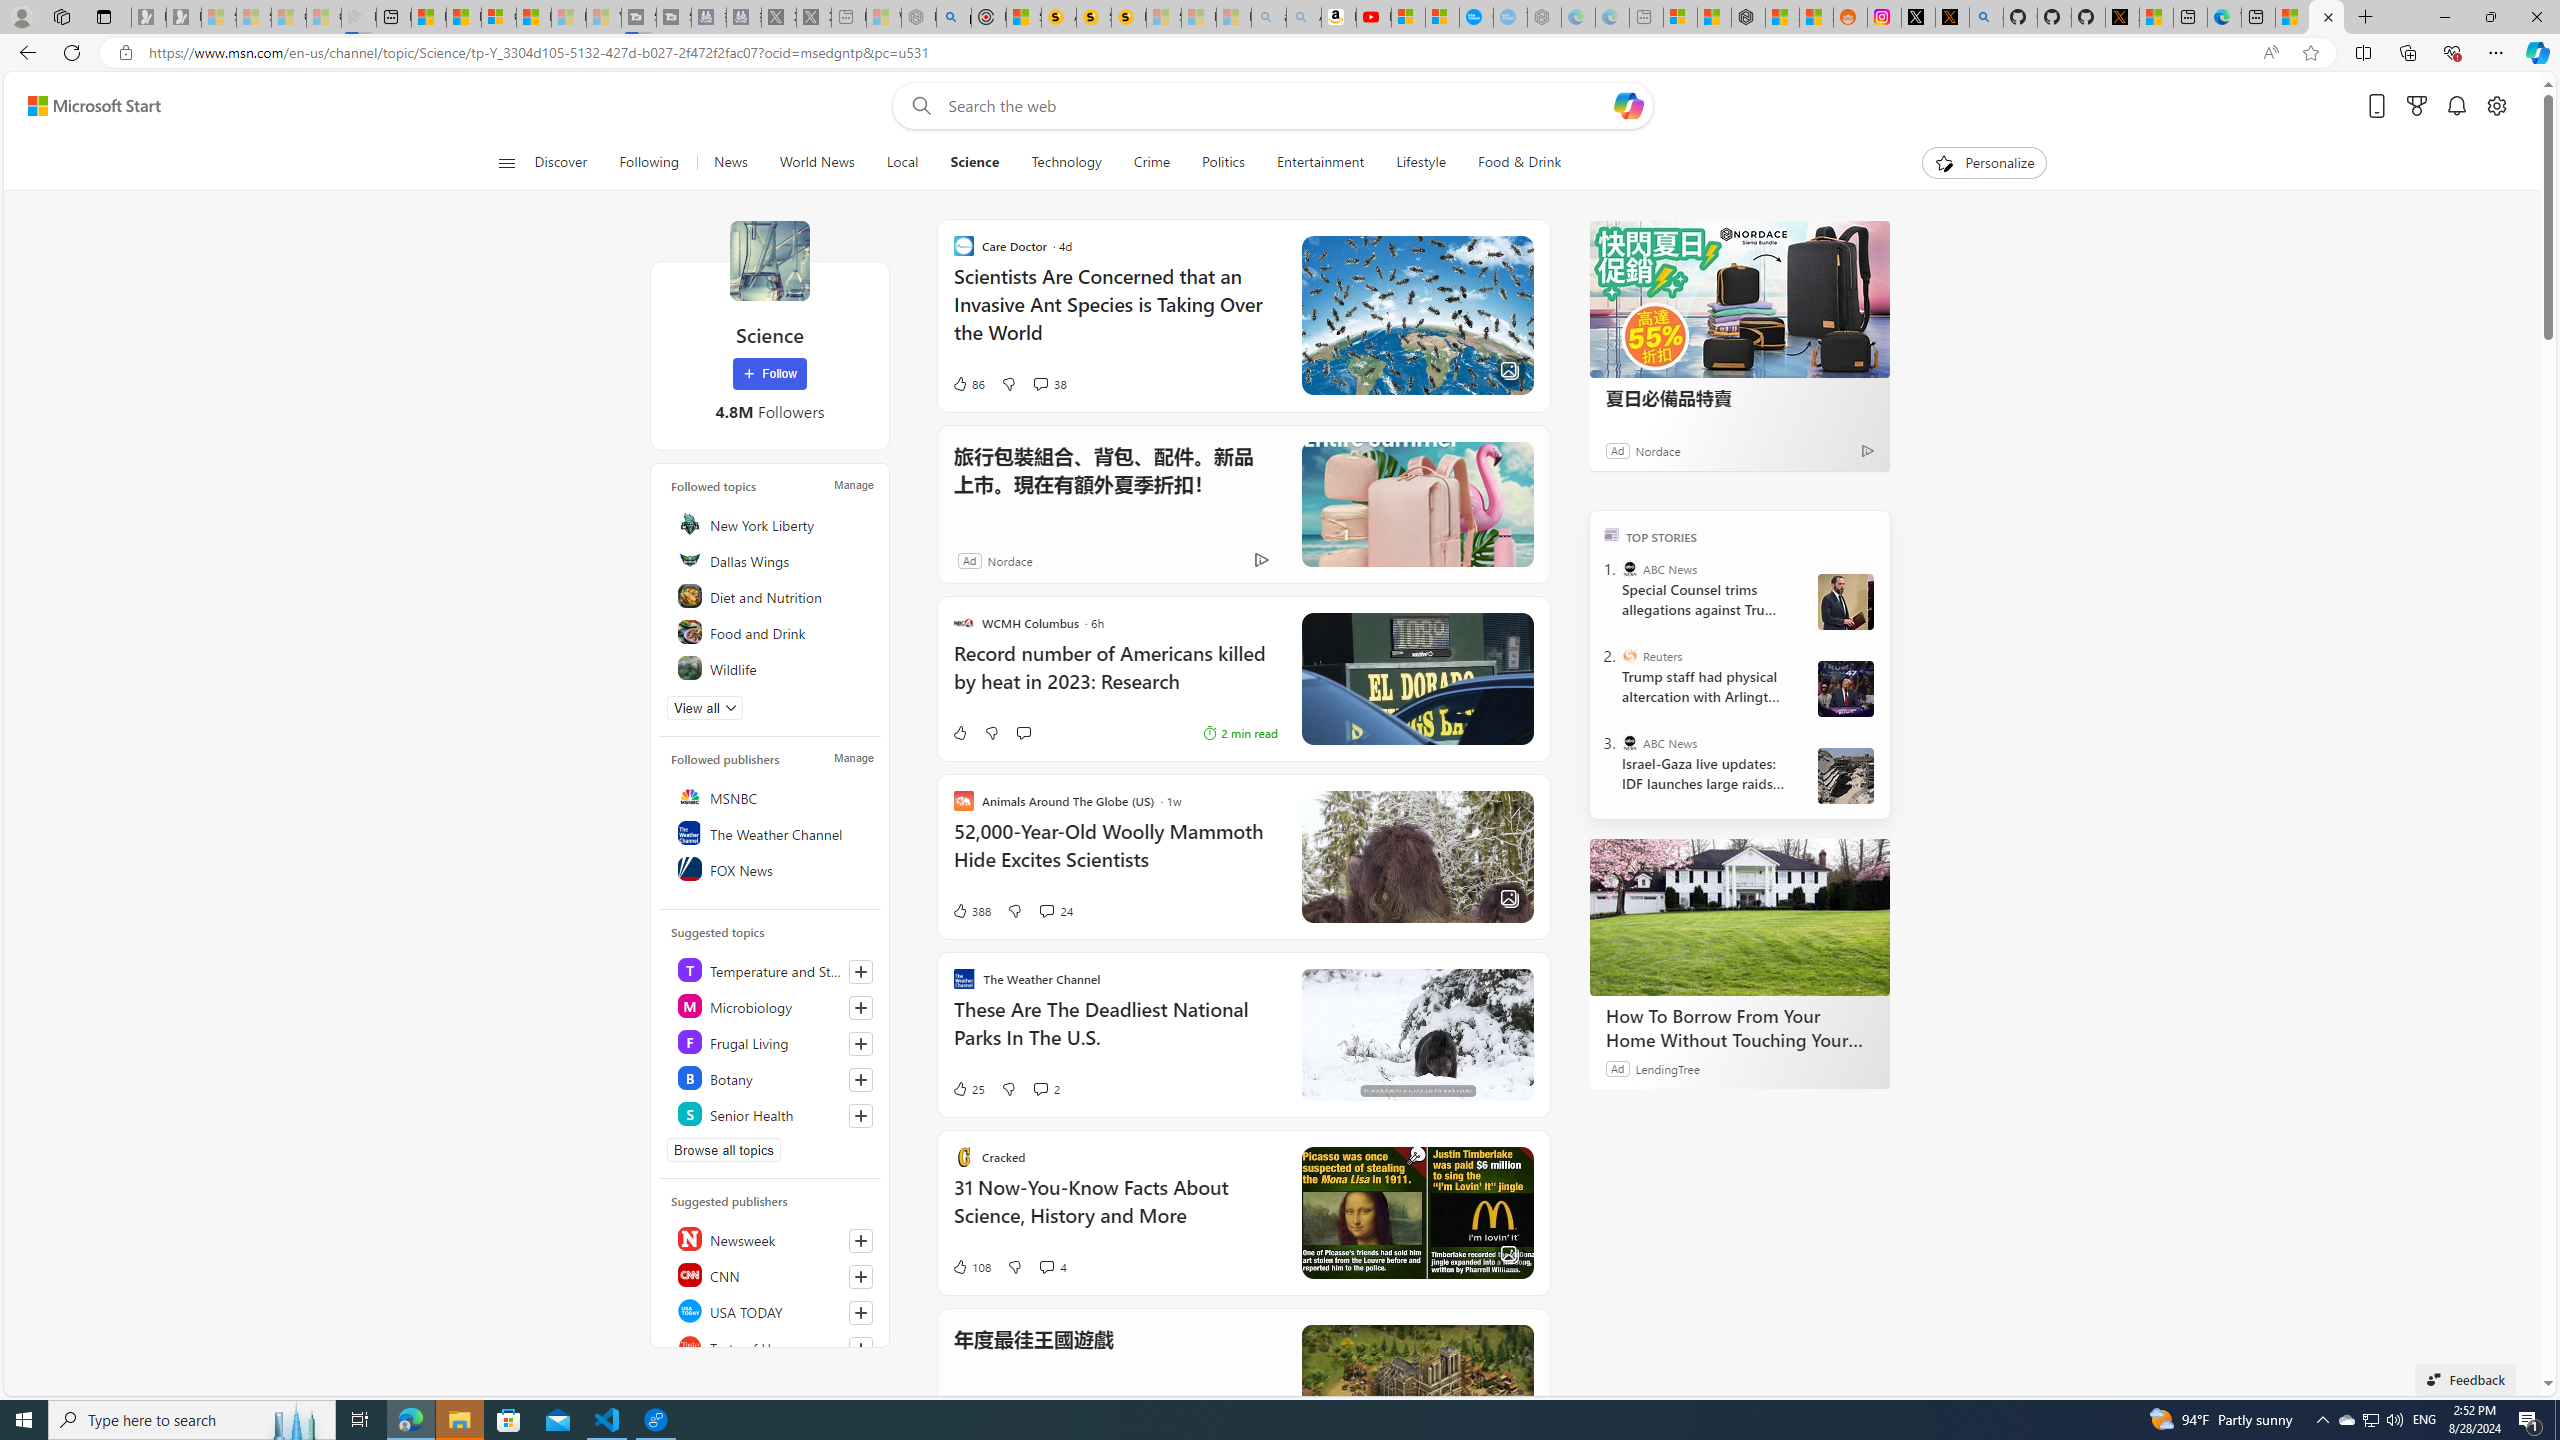 This screenshot has height=1440, width=2560. I want to click on Science, so click(975, 163).